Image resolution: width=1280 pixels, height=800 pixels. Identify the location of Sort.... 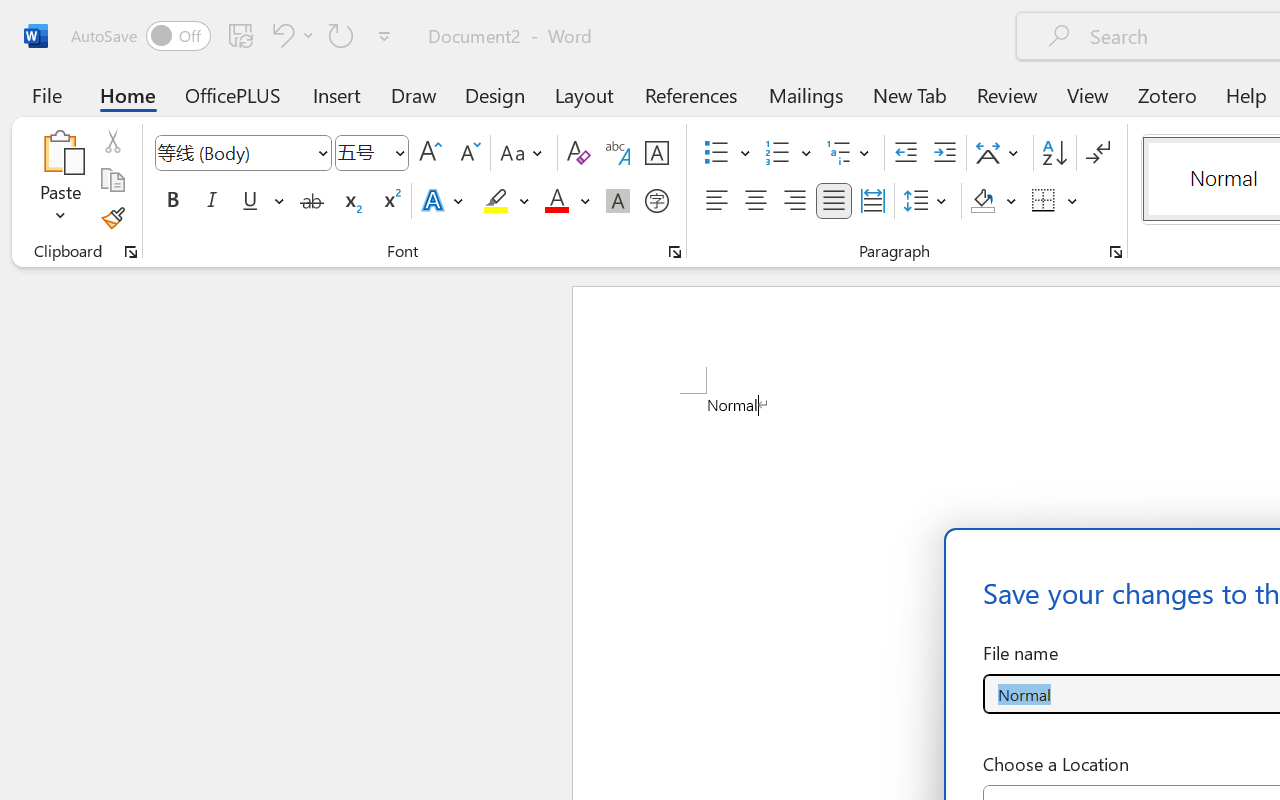
(1054, 153).